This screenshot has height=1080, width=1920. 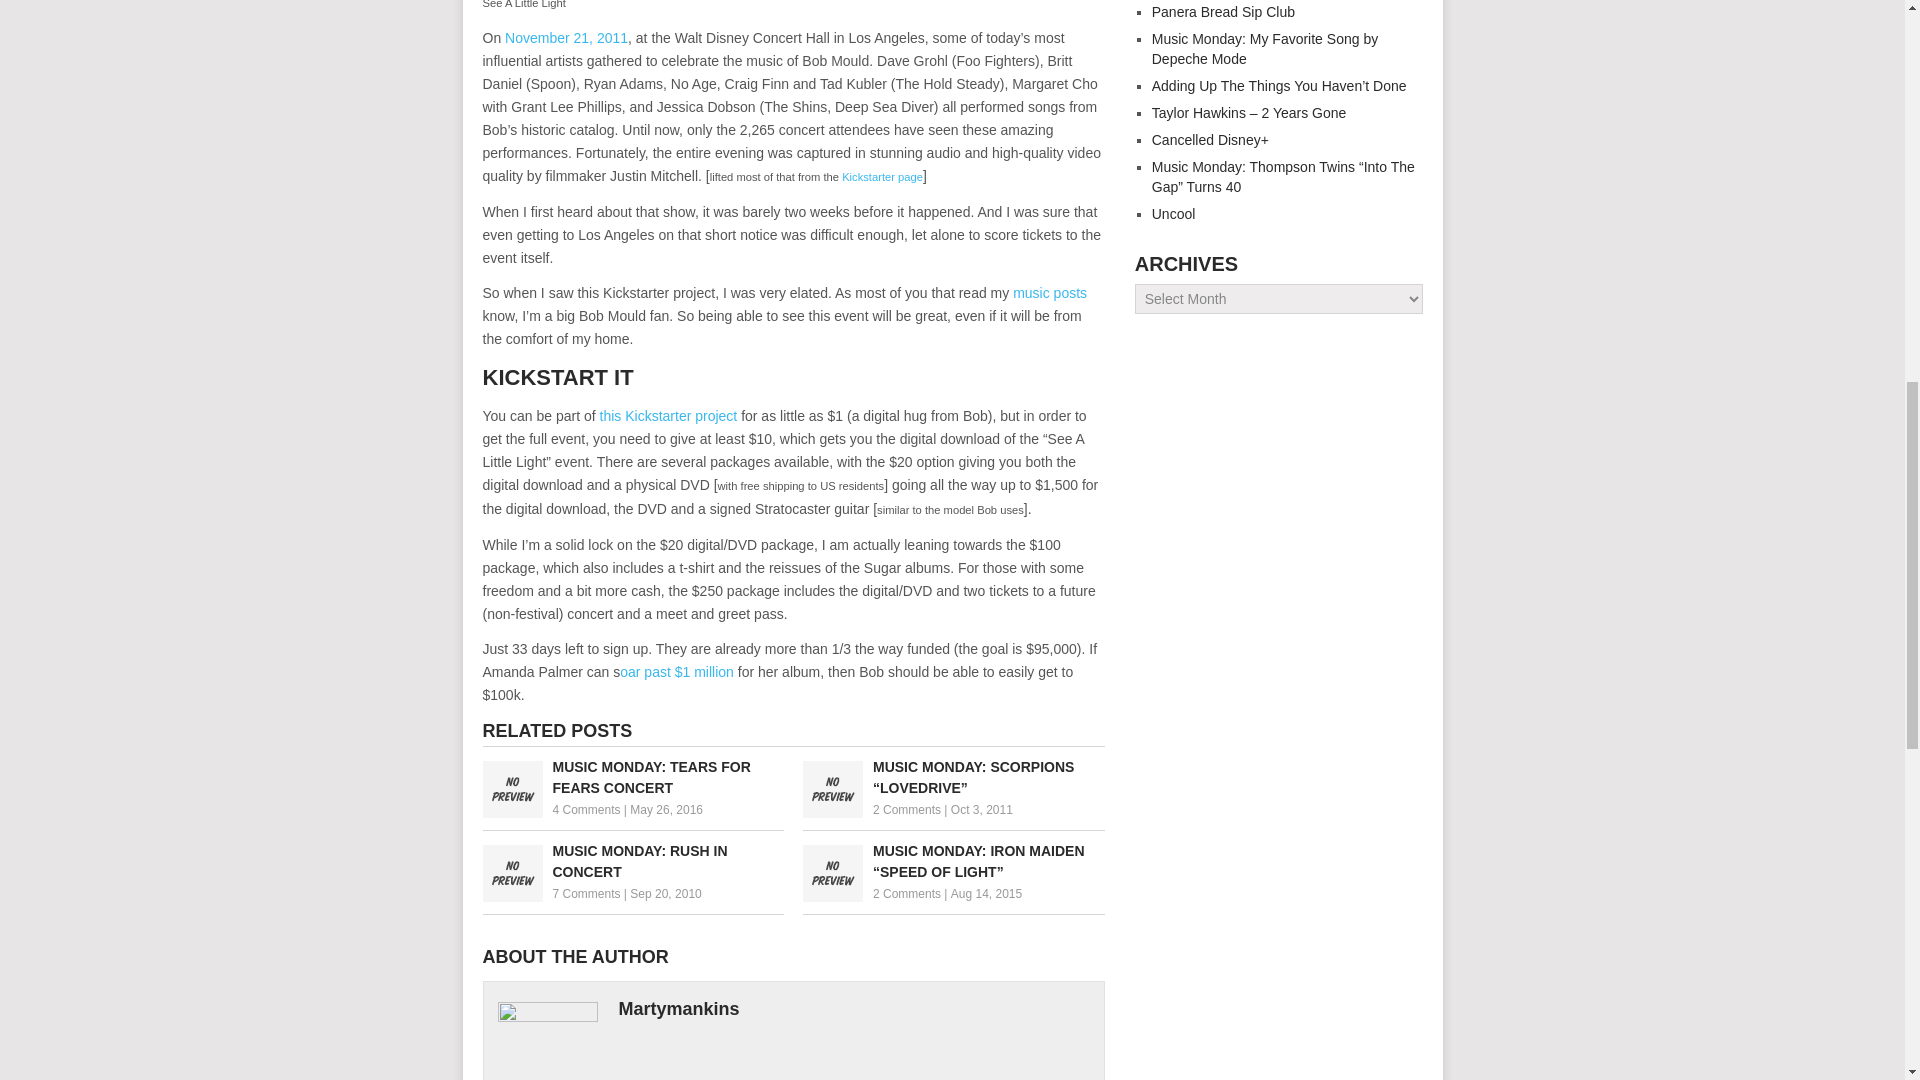 I want to click on November 21, 2011, so click(x=566, y=38).